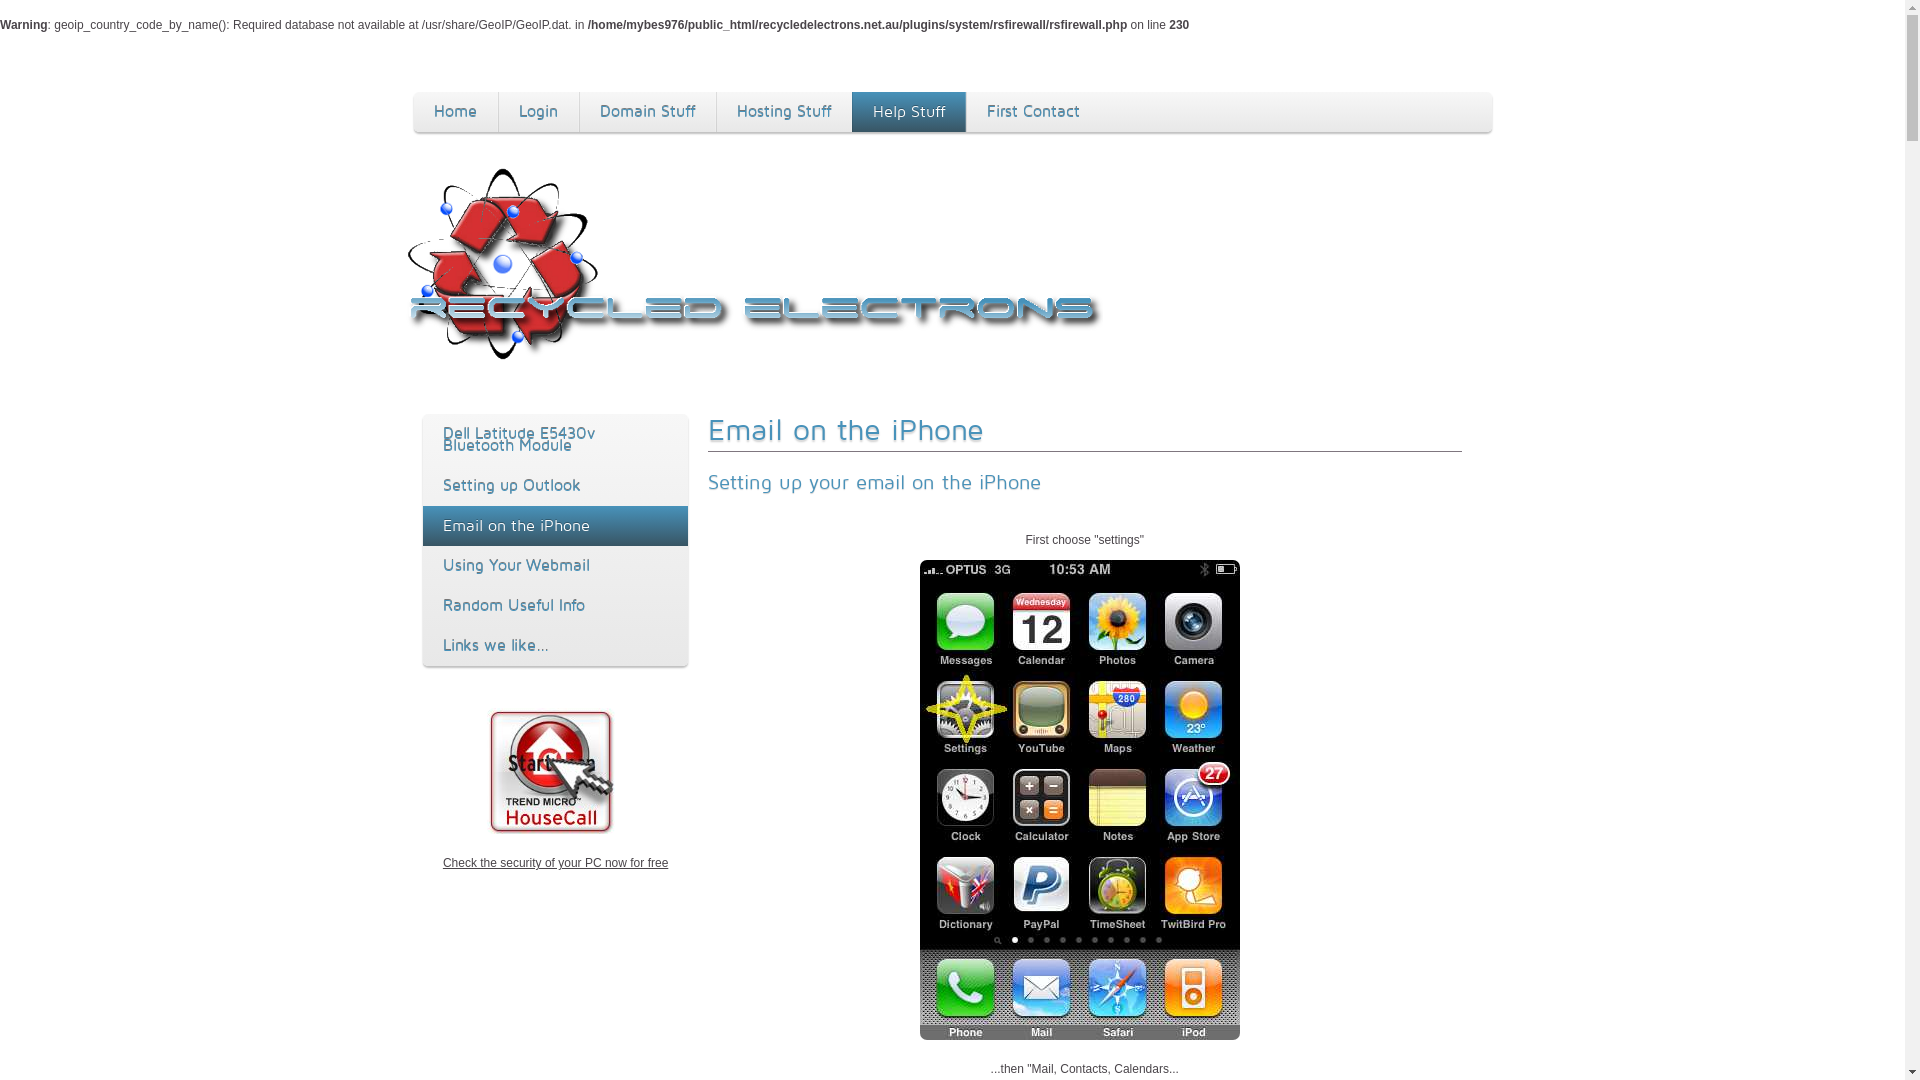 The width and height of the screenshot is (1920, 1080). What do you see at coordinates (456, 112) in the screenshot?
I see `Home` at bounding box center [456, 112].